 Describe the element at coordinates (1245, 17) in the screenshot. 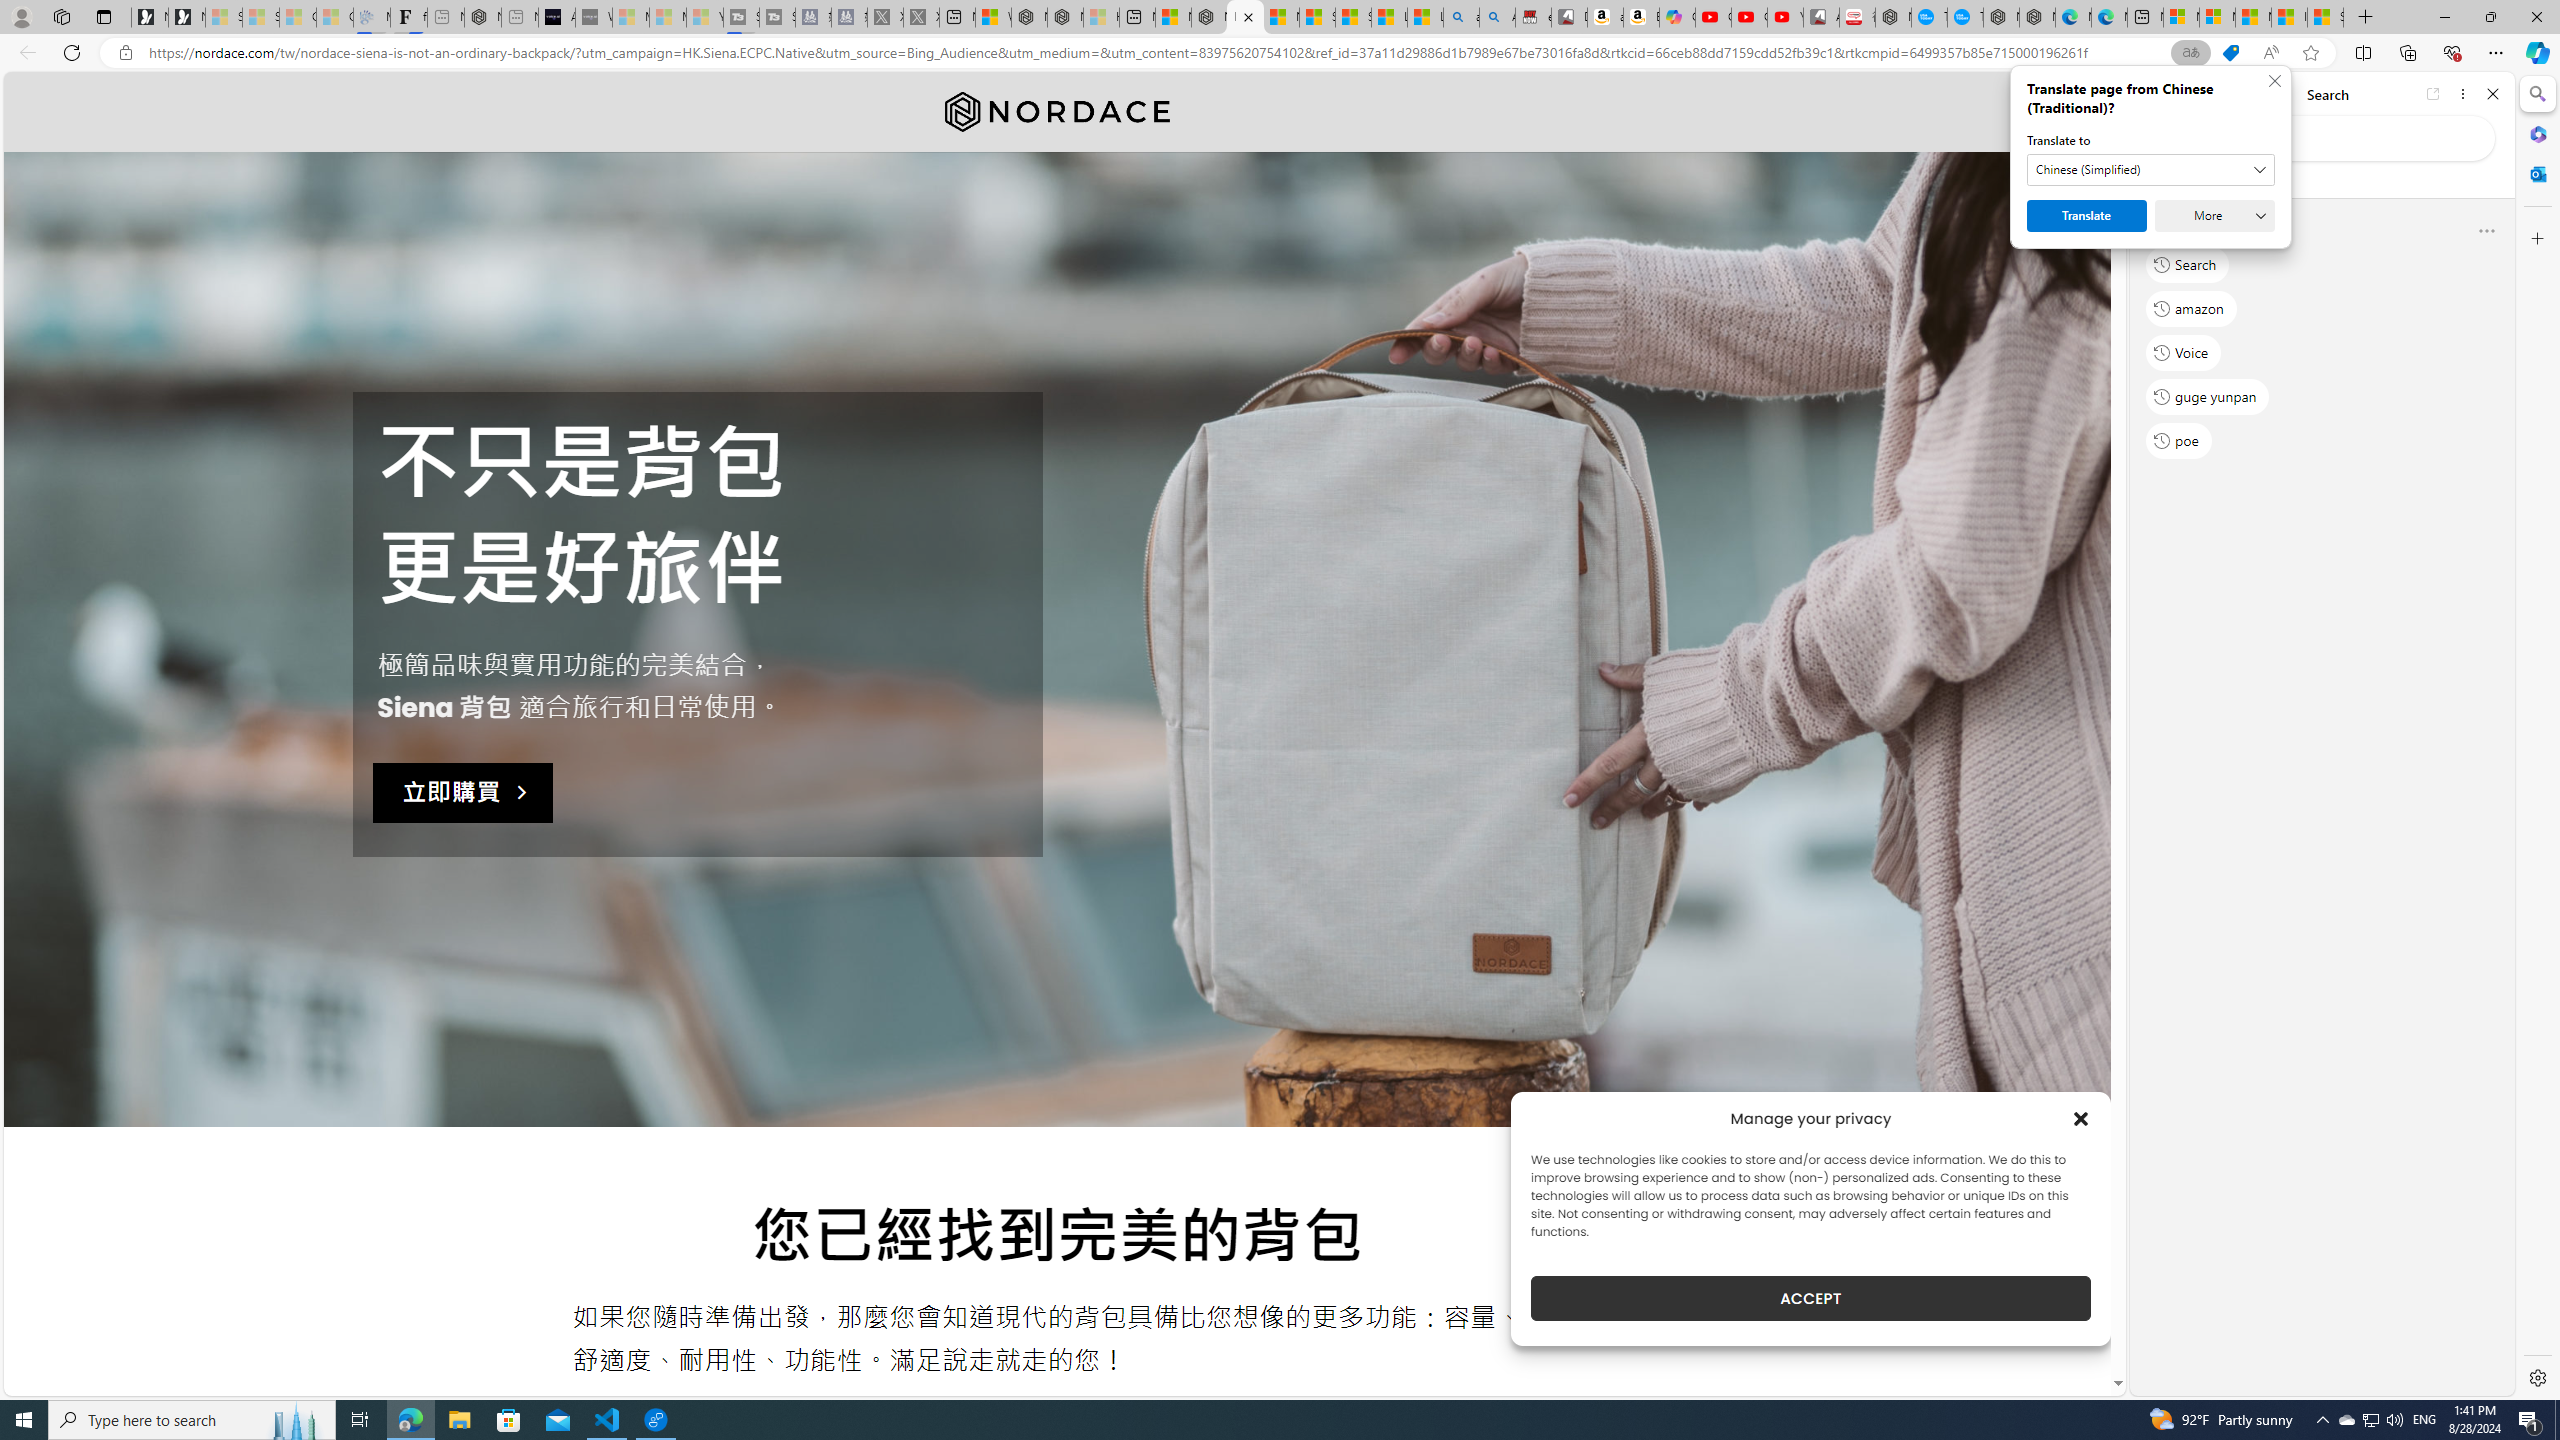

I see `Nordace - Nordace Siena Is Not An Ordinary Backpack` at that location.